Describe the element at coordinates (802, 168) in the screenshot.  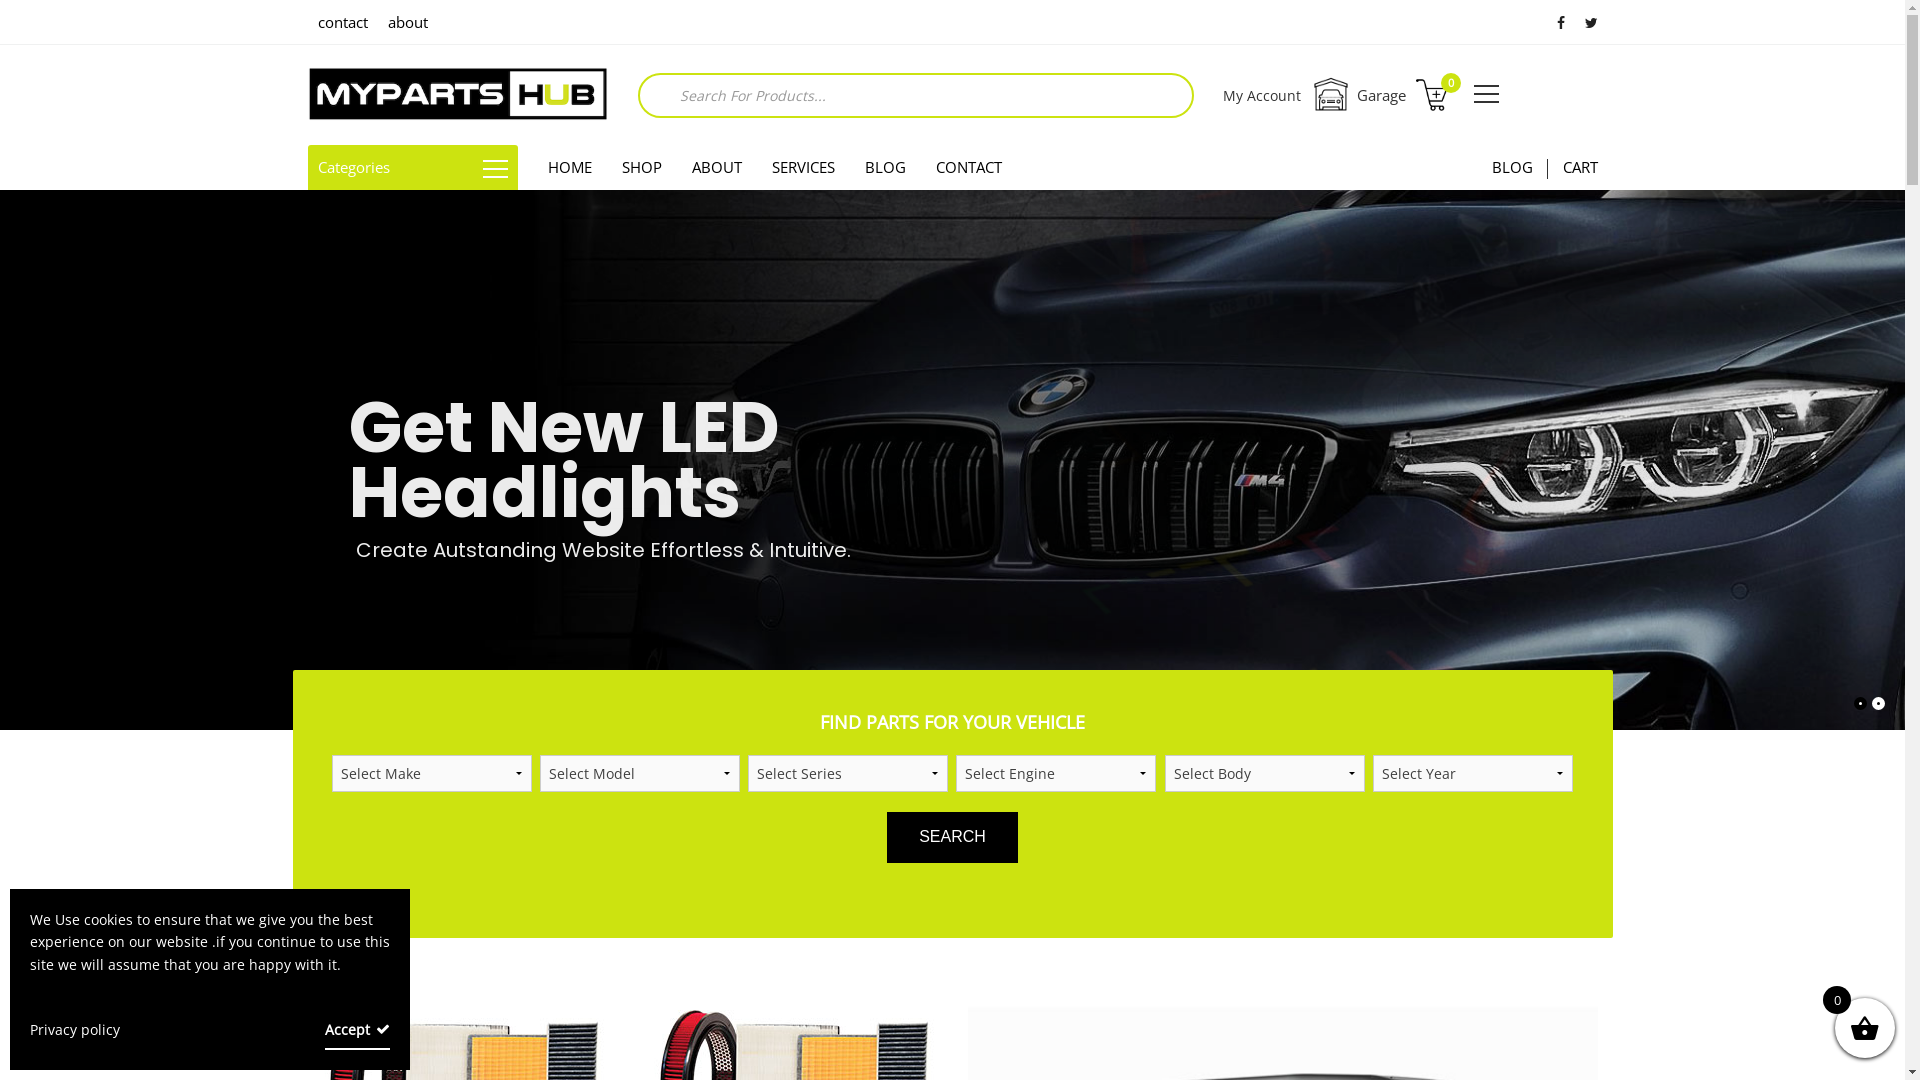
I see `SERVICES` at that location.